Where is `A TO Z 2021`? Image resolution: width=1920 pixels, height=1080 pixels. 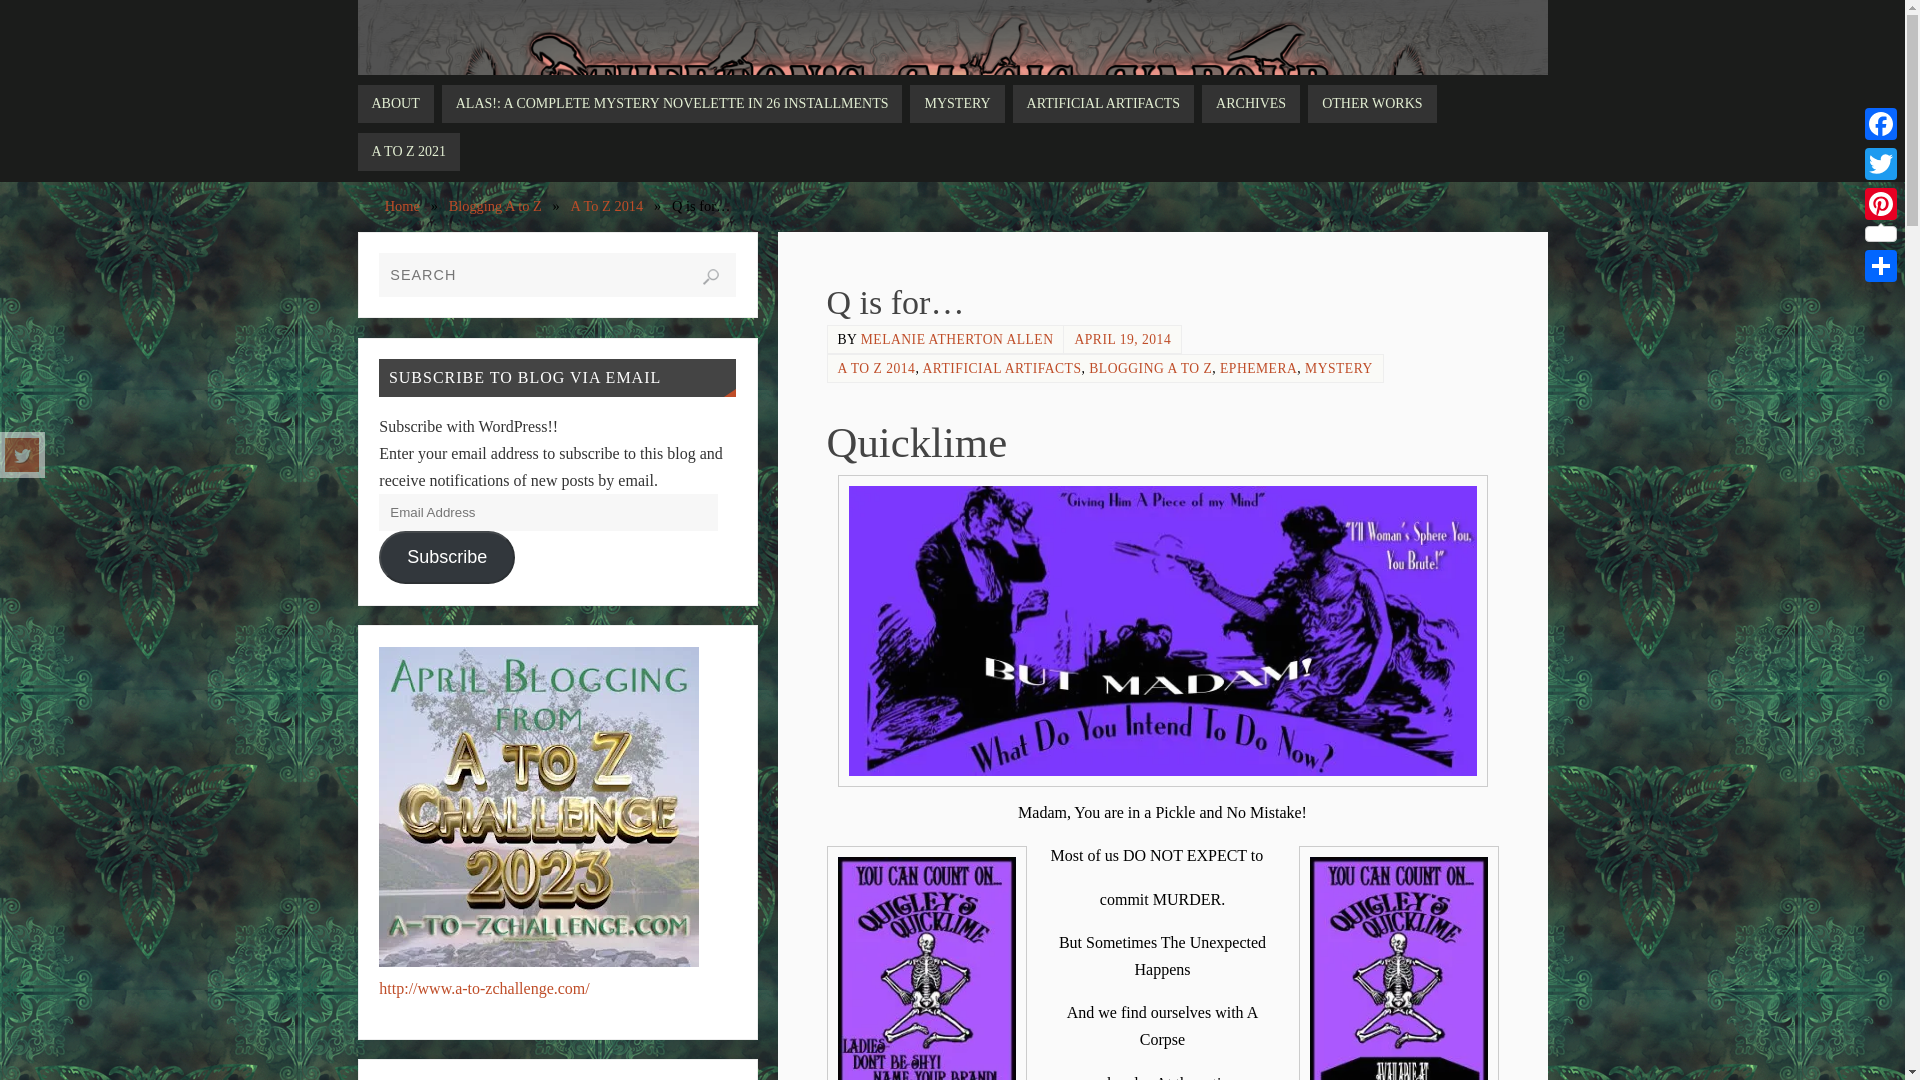 A TO Z 2021 is located at coordinates (408, 151).